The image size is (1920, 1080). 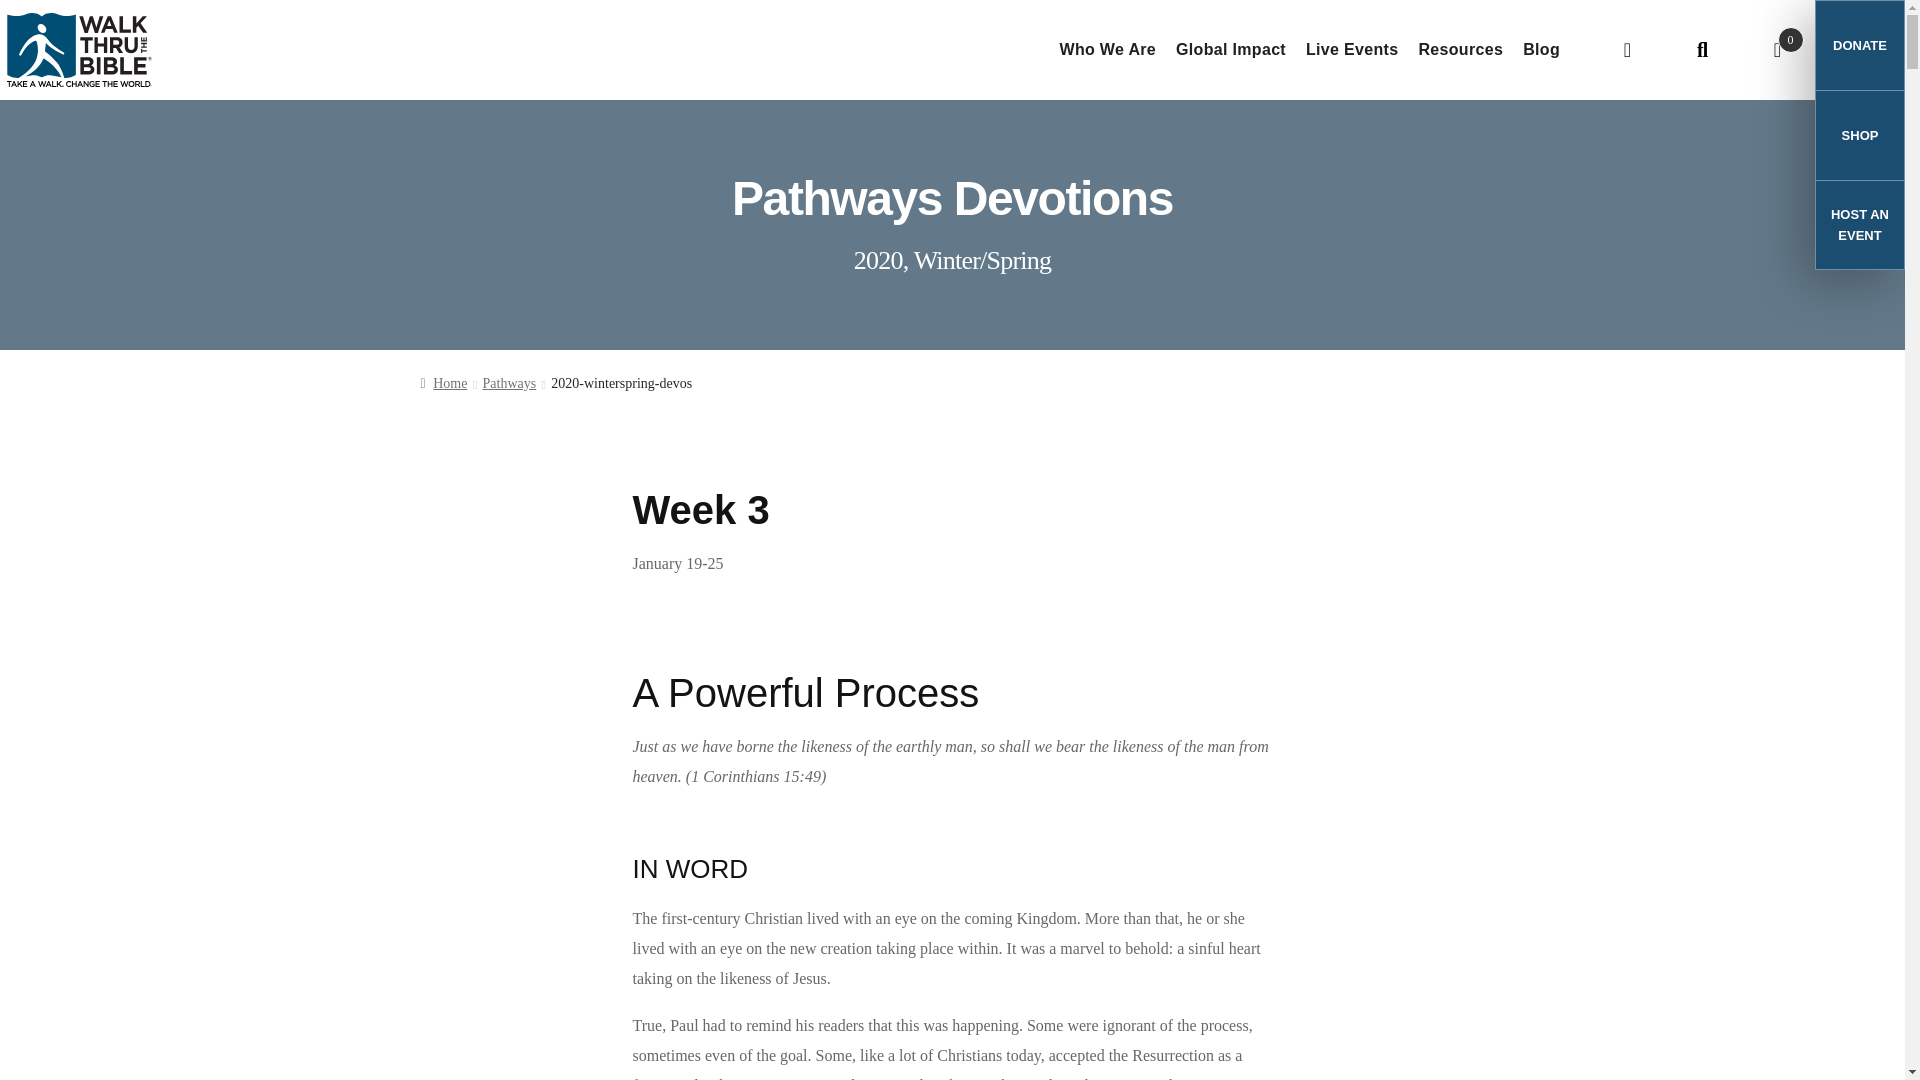 What do you see at coordinates (1108, 50) in the screenshot?
I see `Who We Are` at bounding box center [1108, 50].